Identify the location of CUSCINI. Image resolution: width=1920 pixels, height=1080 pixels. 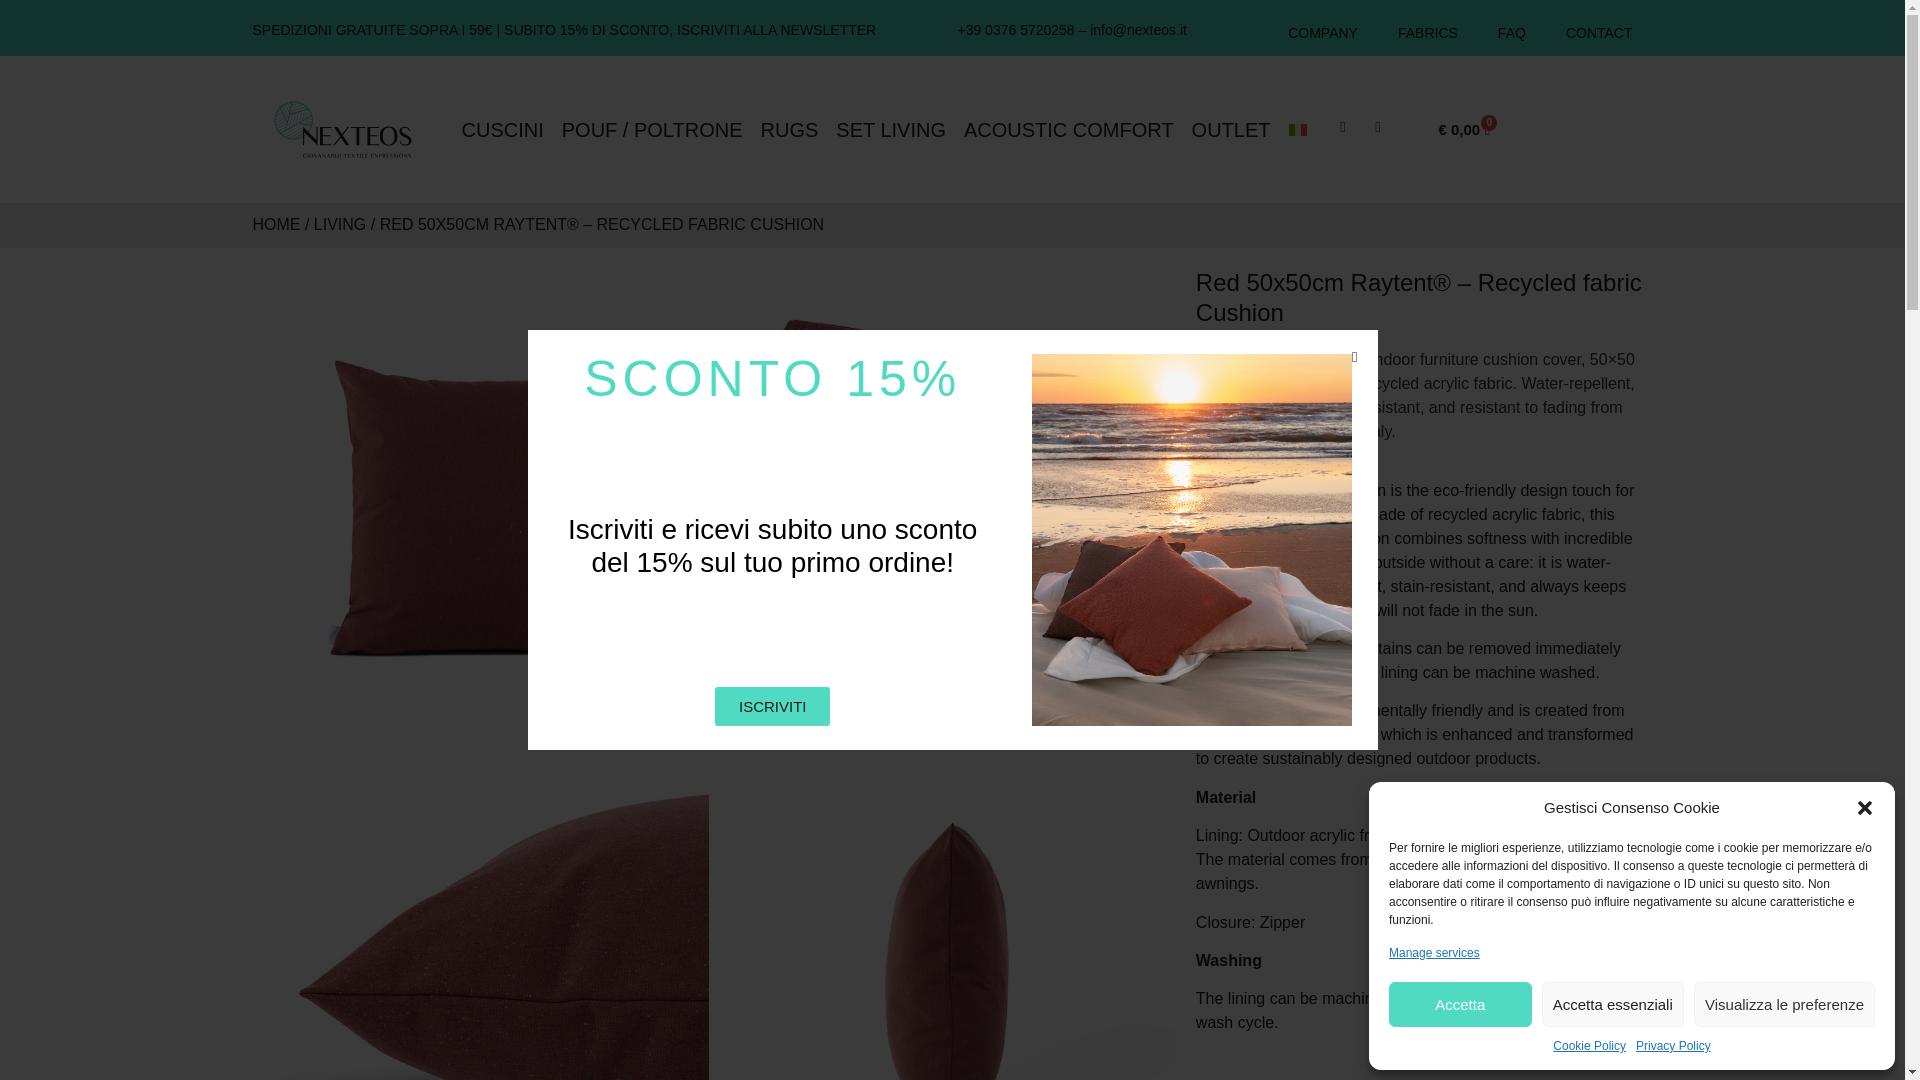
(502, 130).